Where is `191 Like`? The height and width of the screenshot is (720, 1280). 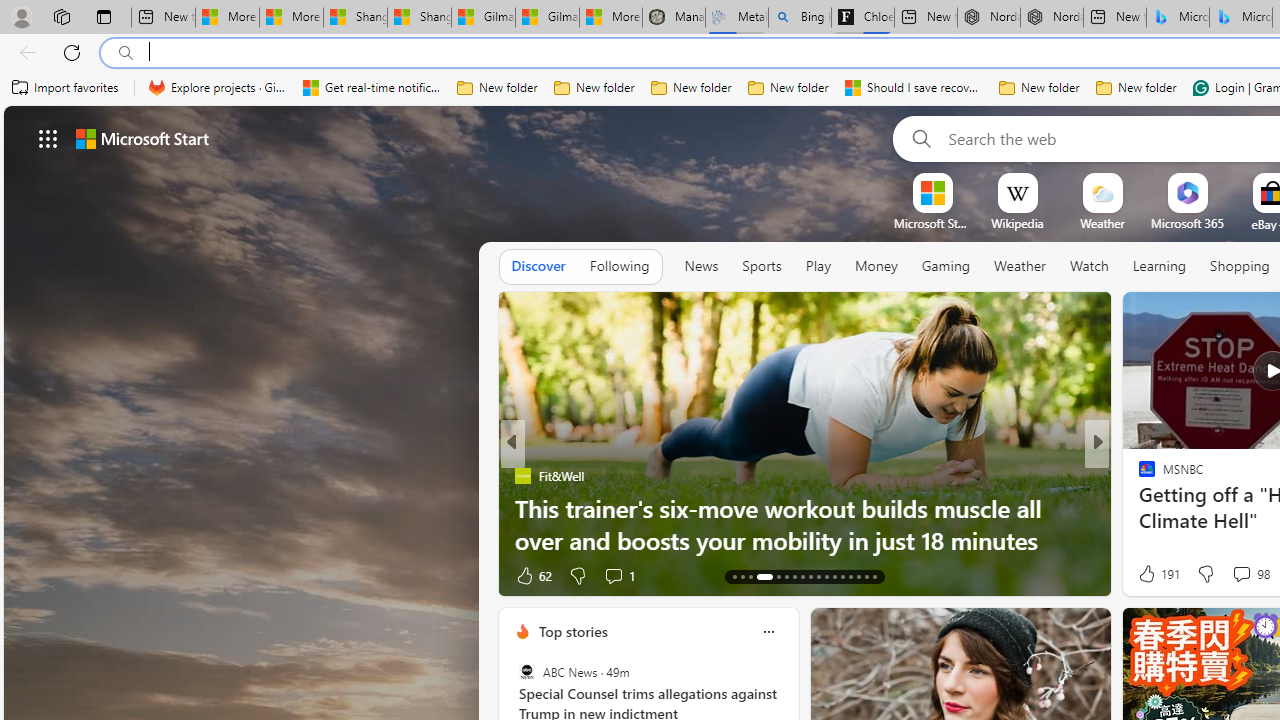 191 Like is located at coordinates (1157, 574).